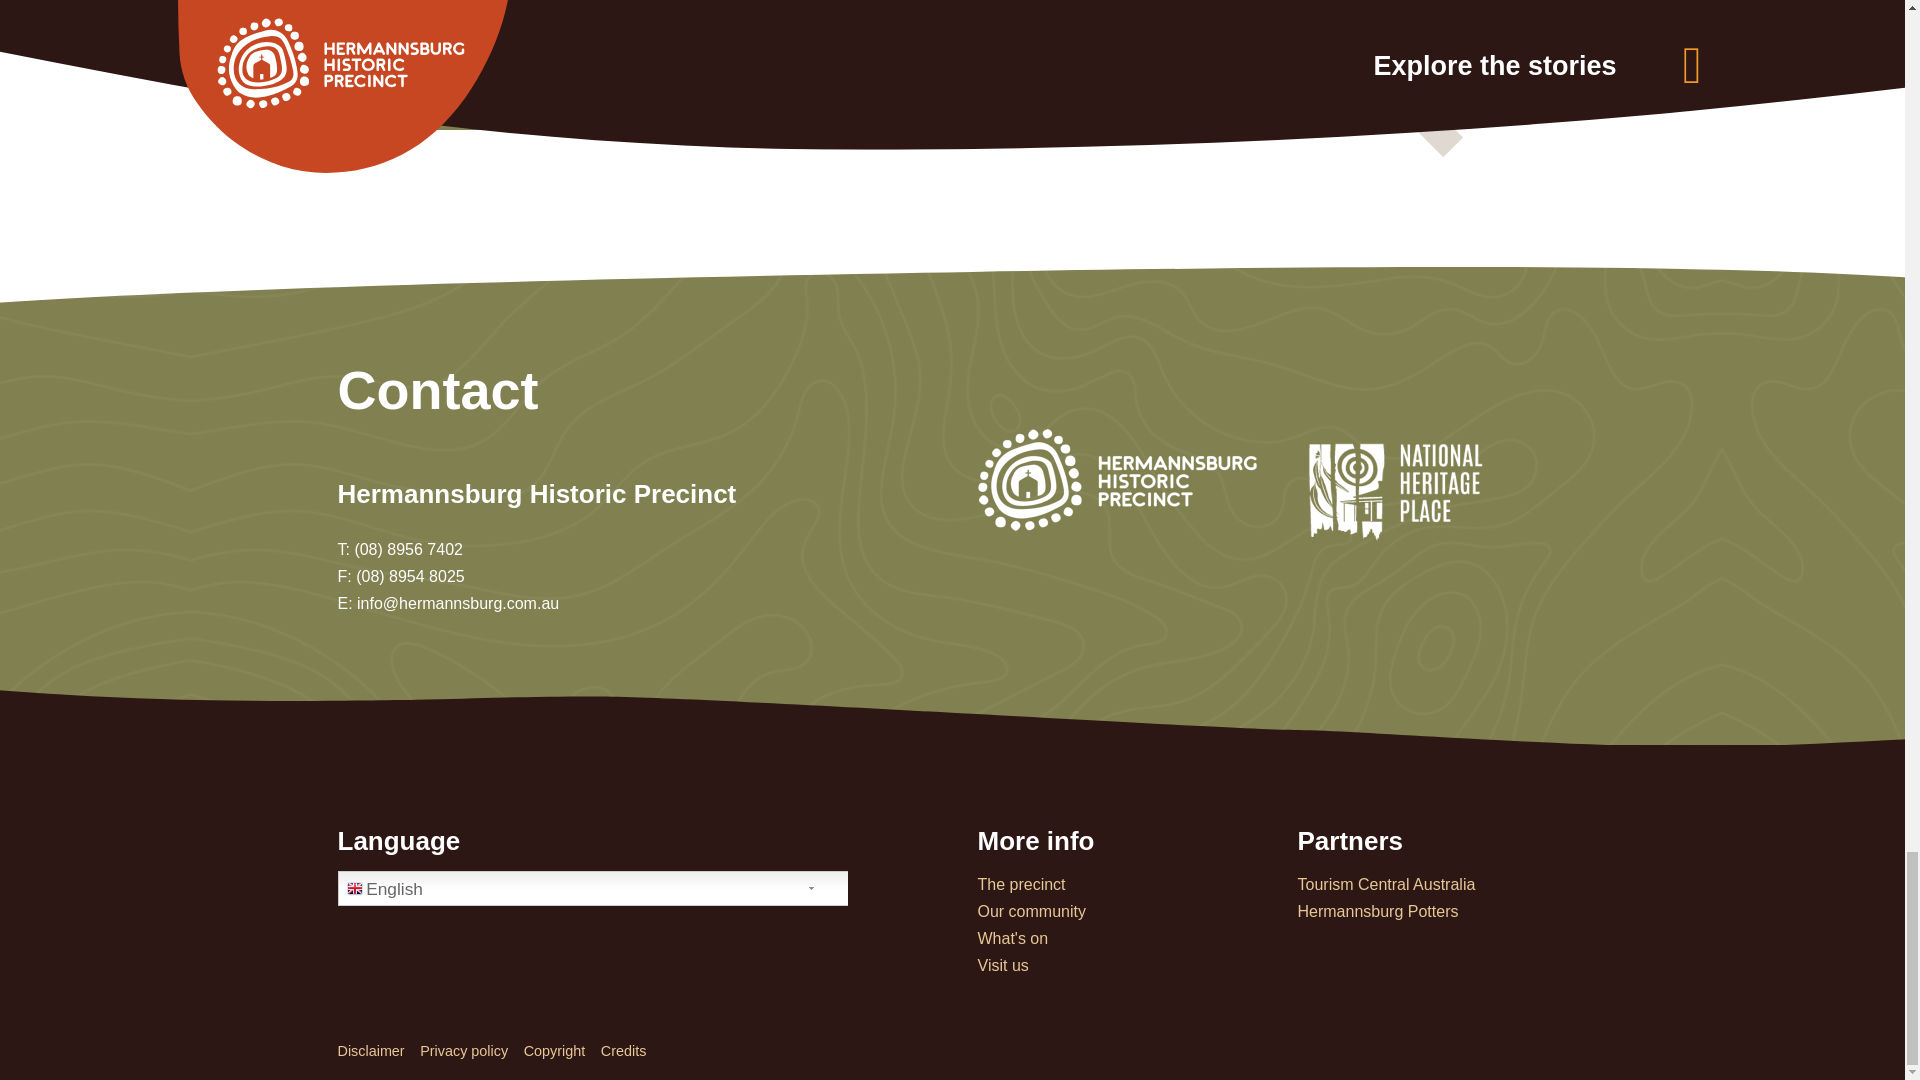  What do you see at coordinates (602, 888) in the screenshot?
I see `English` at bounding box center [602, 888].